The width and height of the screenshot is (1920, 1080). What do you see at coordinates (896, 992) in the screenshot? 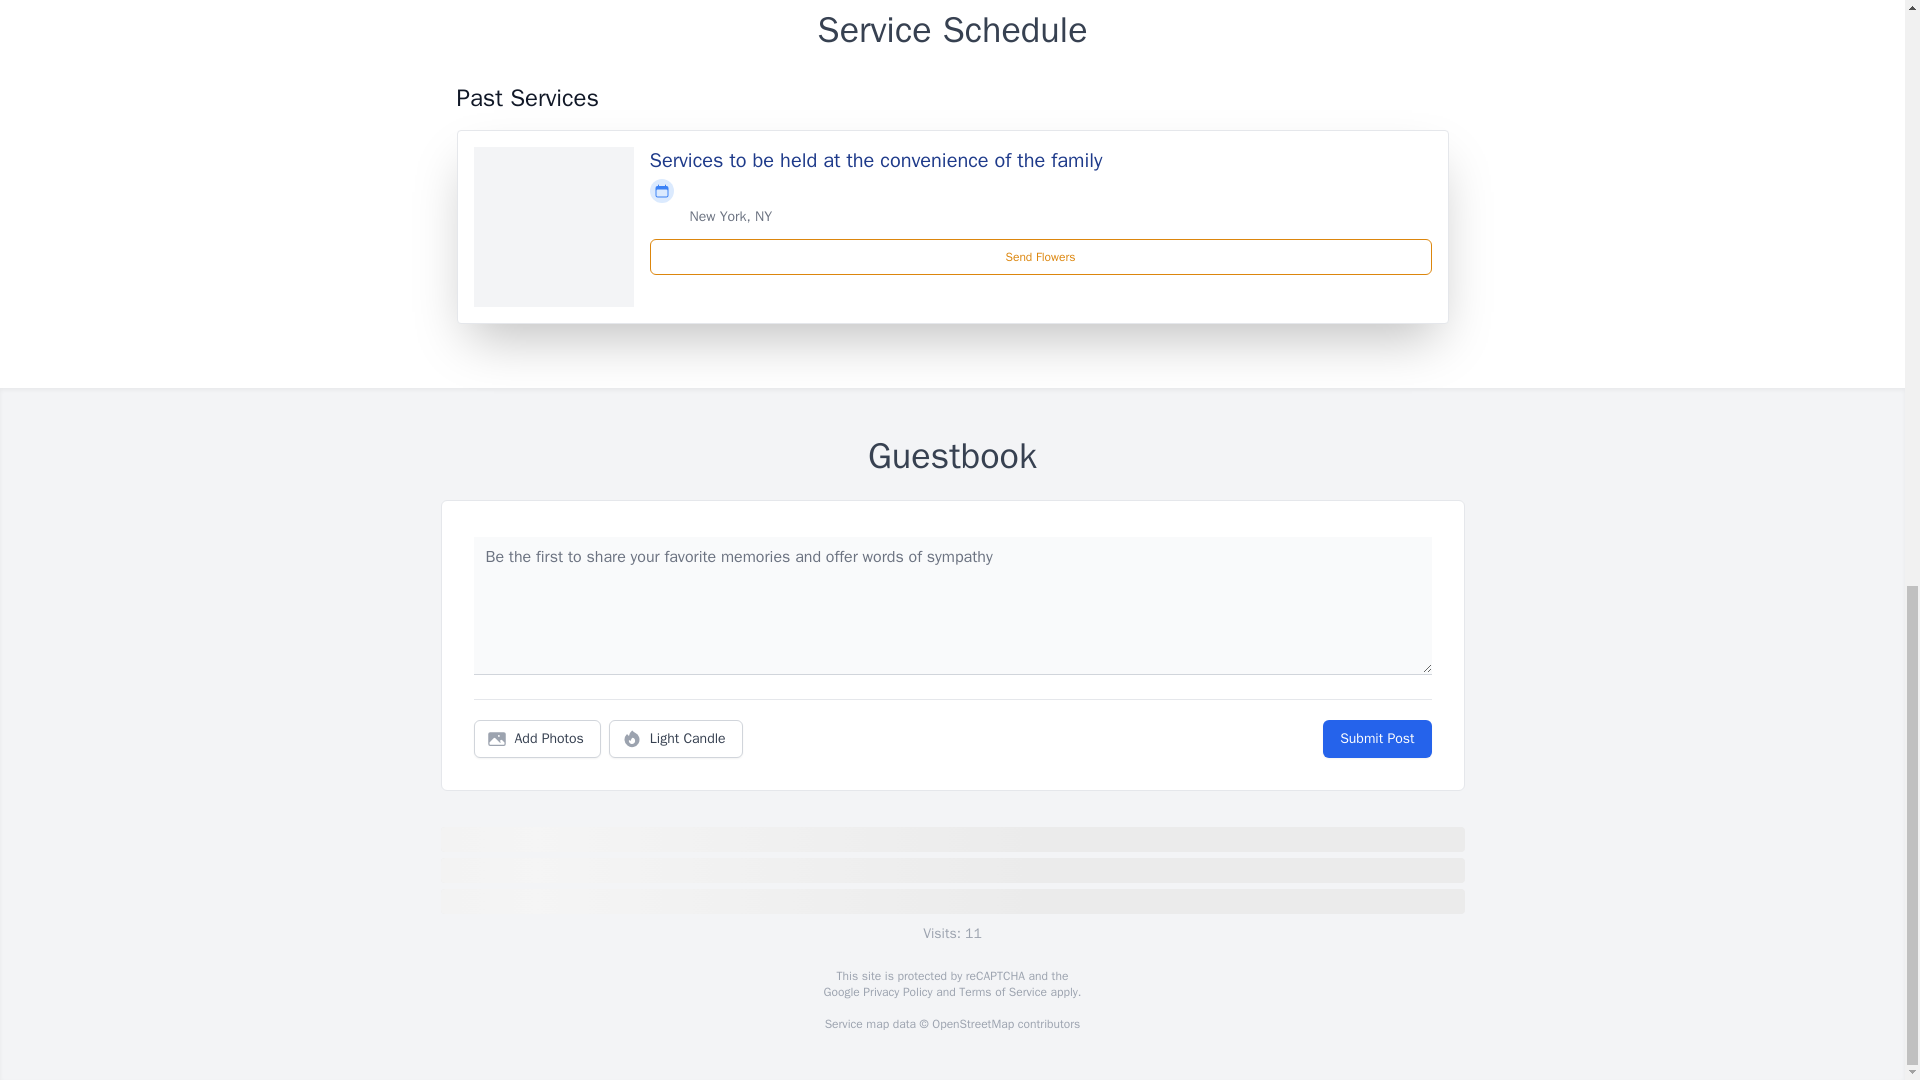
I see `Privacy Policy` at bounding box center [896, 992].